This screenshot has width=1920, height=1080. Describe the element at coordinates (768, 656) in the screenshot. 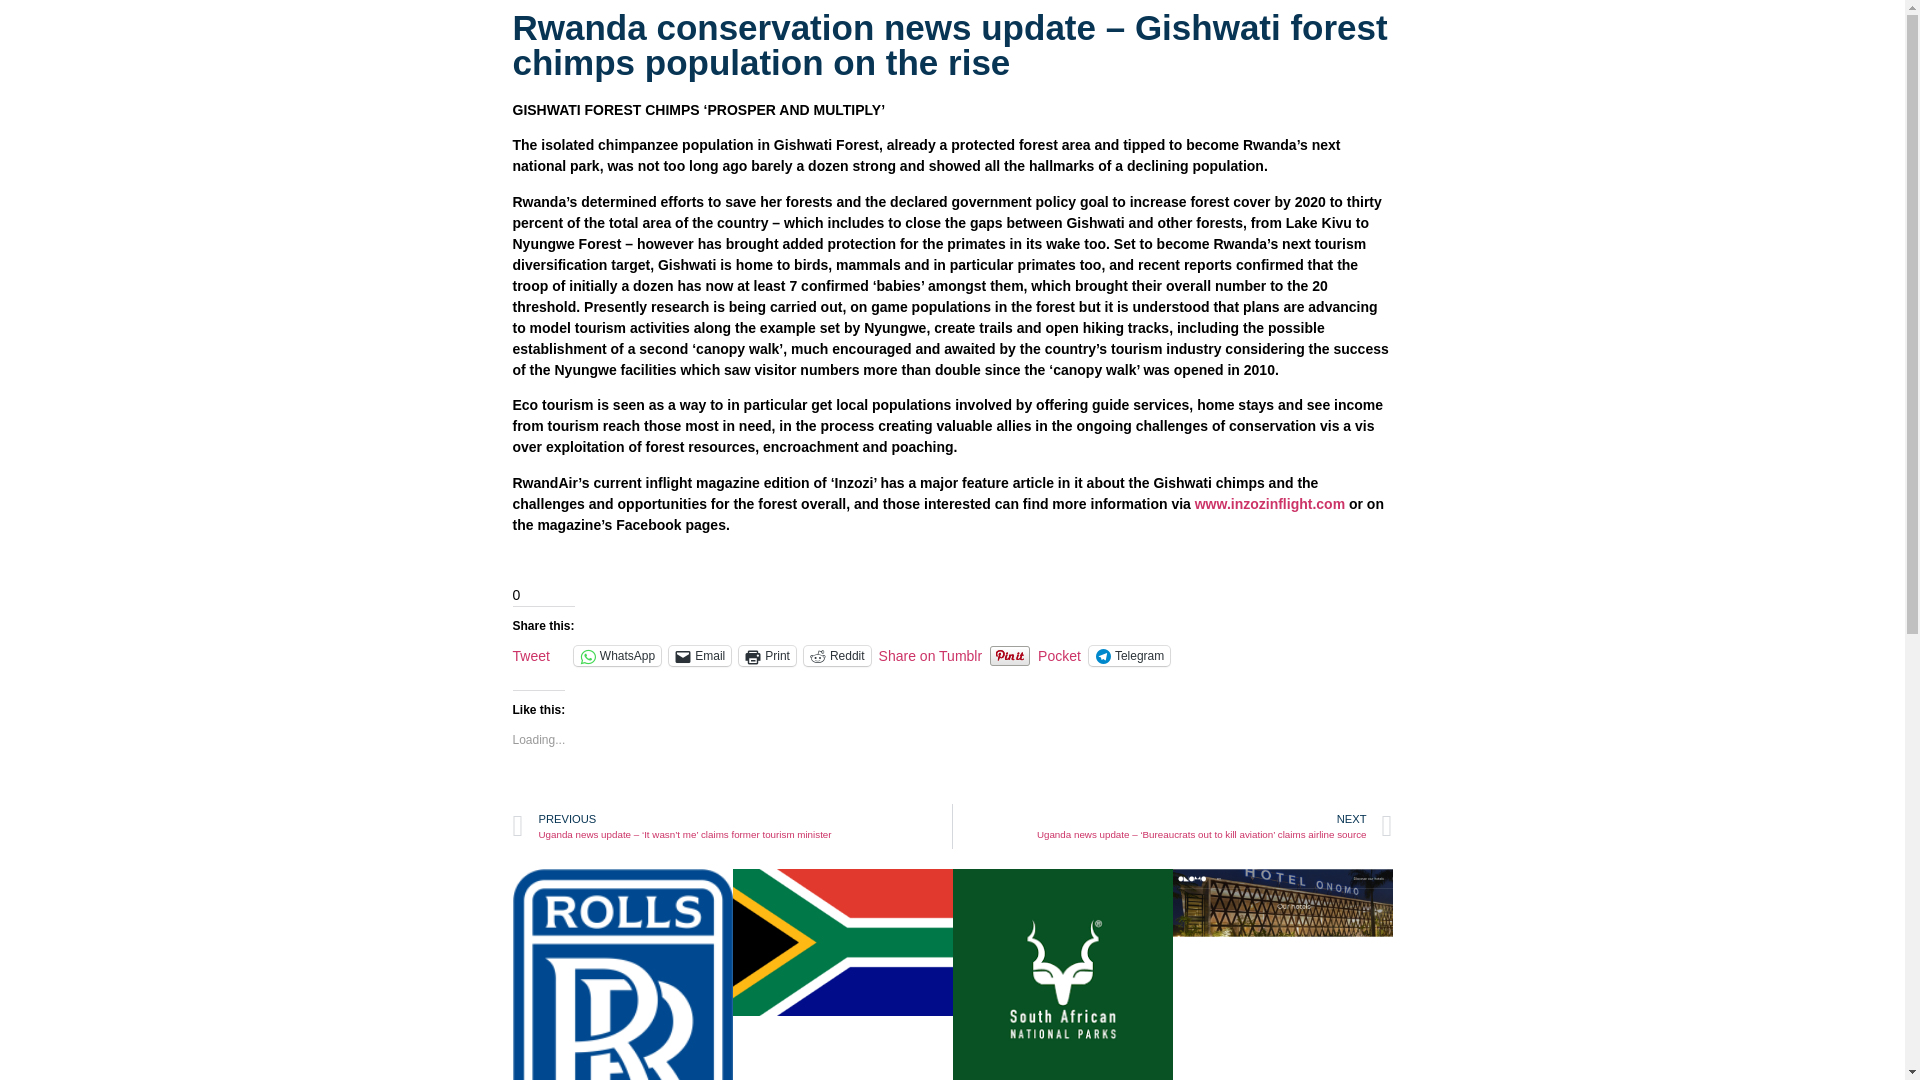

I see `Print` at that location.